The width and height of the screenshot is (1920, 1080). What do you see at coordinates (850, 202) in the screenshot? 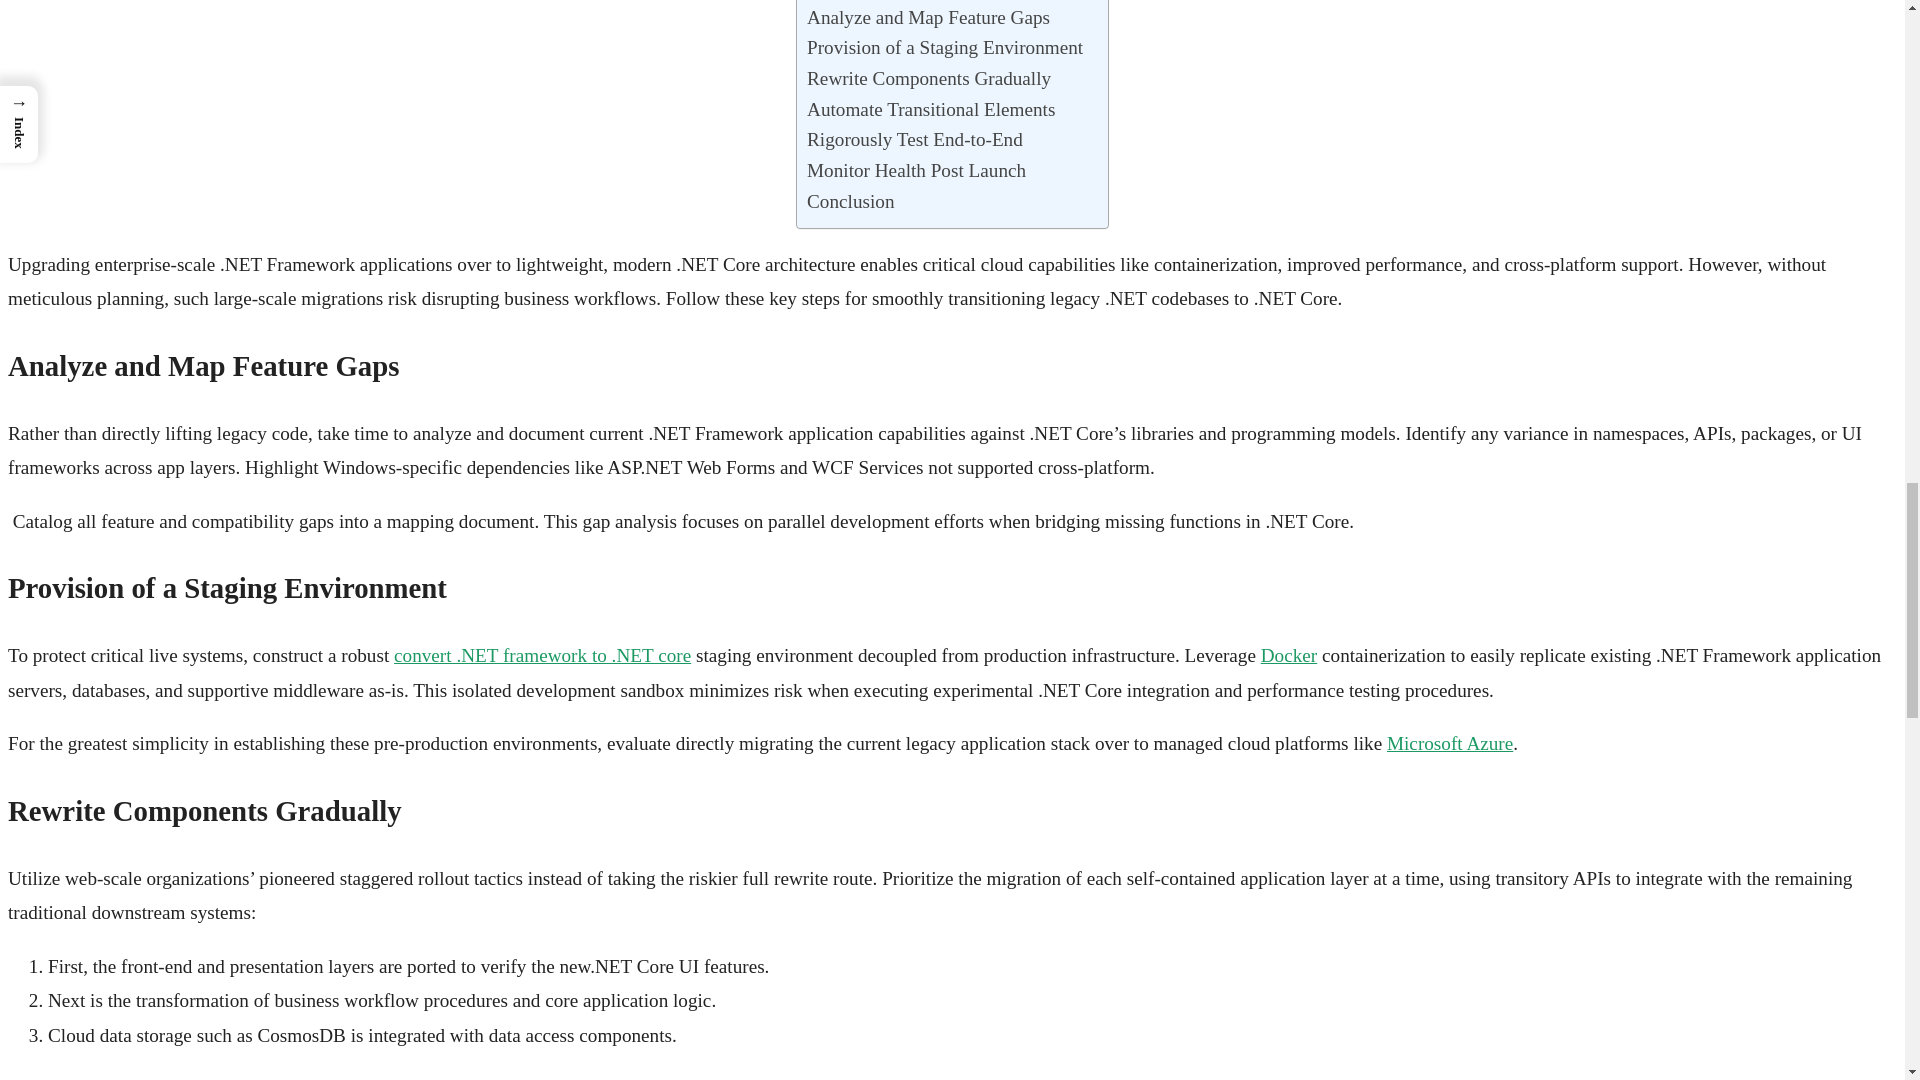
I see `Conclusion` at bounding box center [850, 202].